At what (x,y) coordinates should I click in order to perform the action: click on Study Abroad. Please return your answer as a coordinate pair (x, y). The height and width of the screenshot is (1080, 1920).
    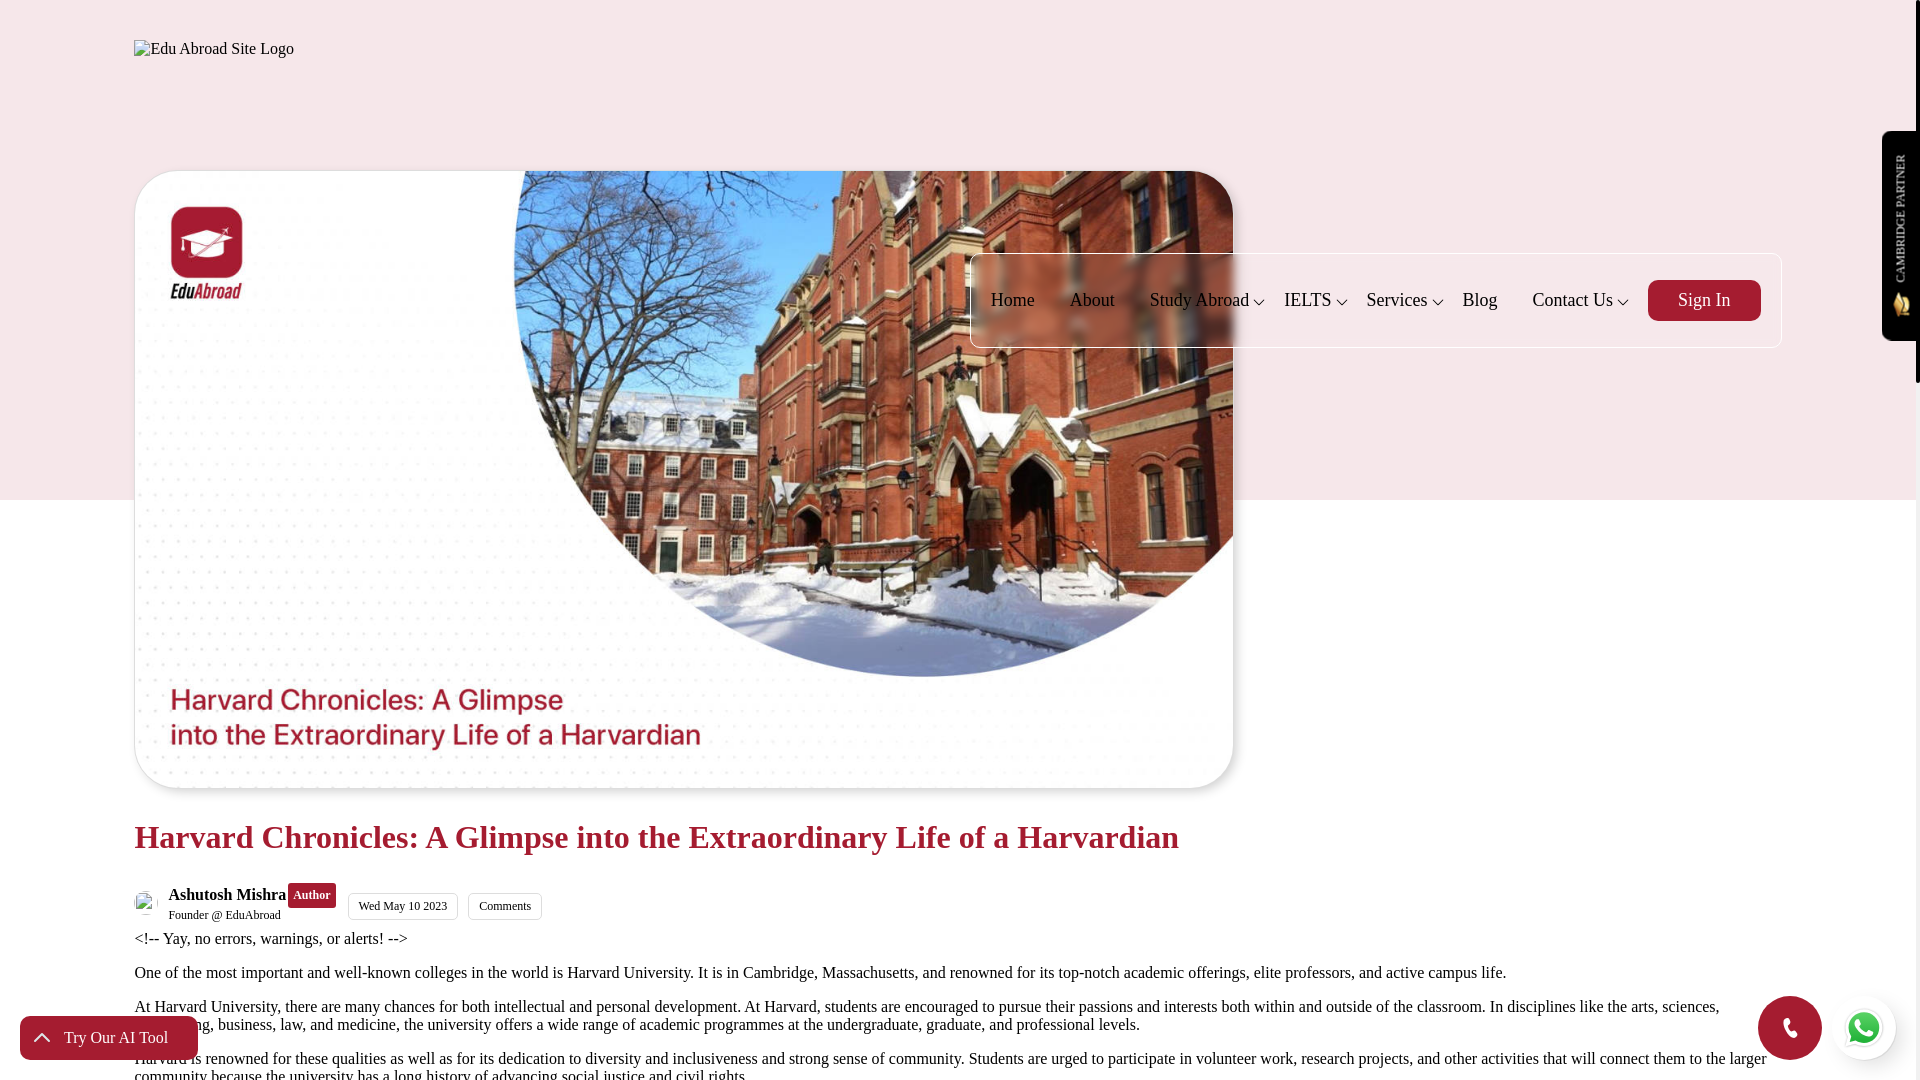
    Looking at the image, I should click on (1200, 300).